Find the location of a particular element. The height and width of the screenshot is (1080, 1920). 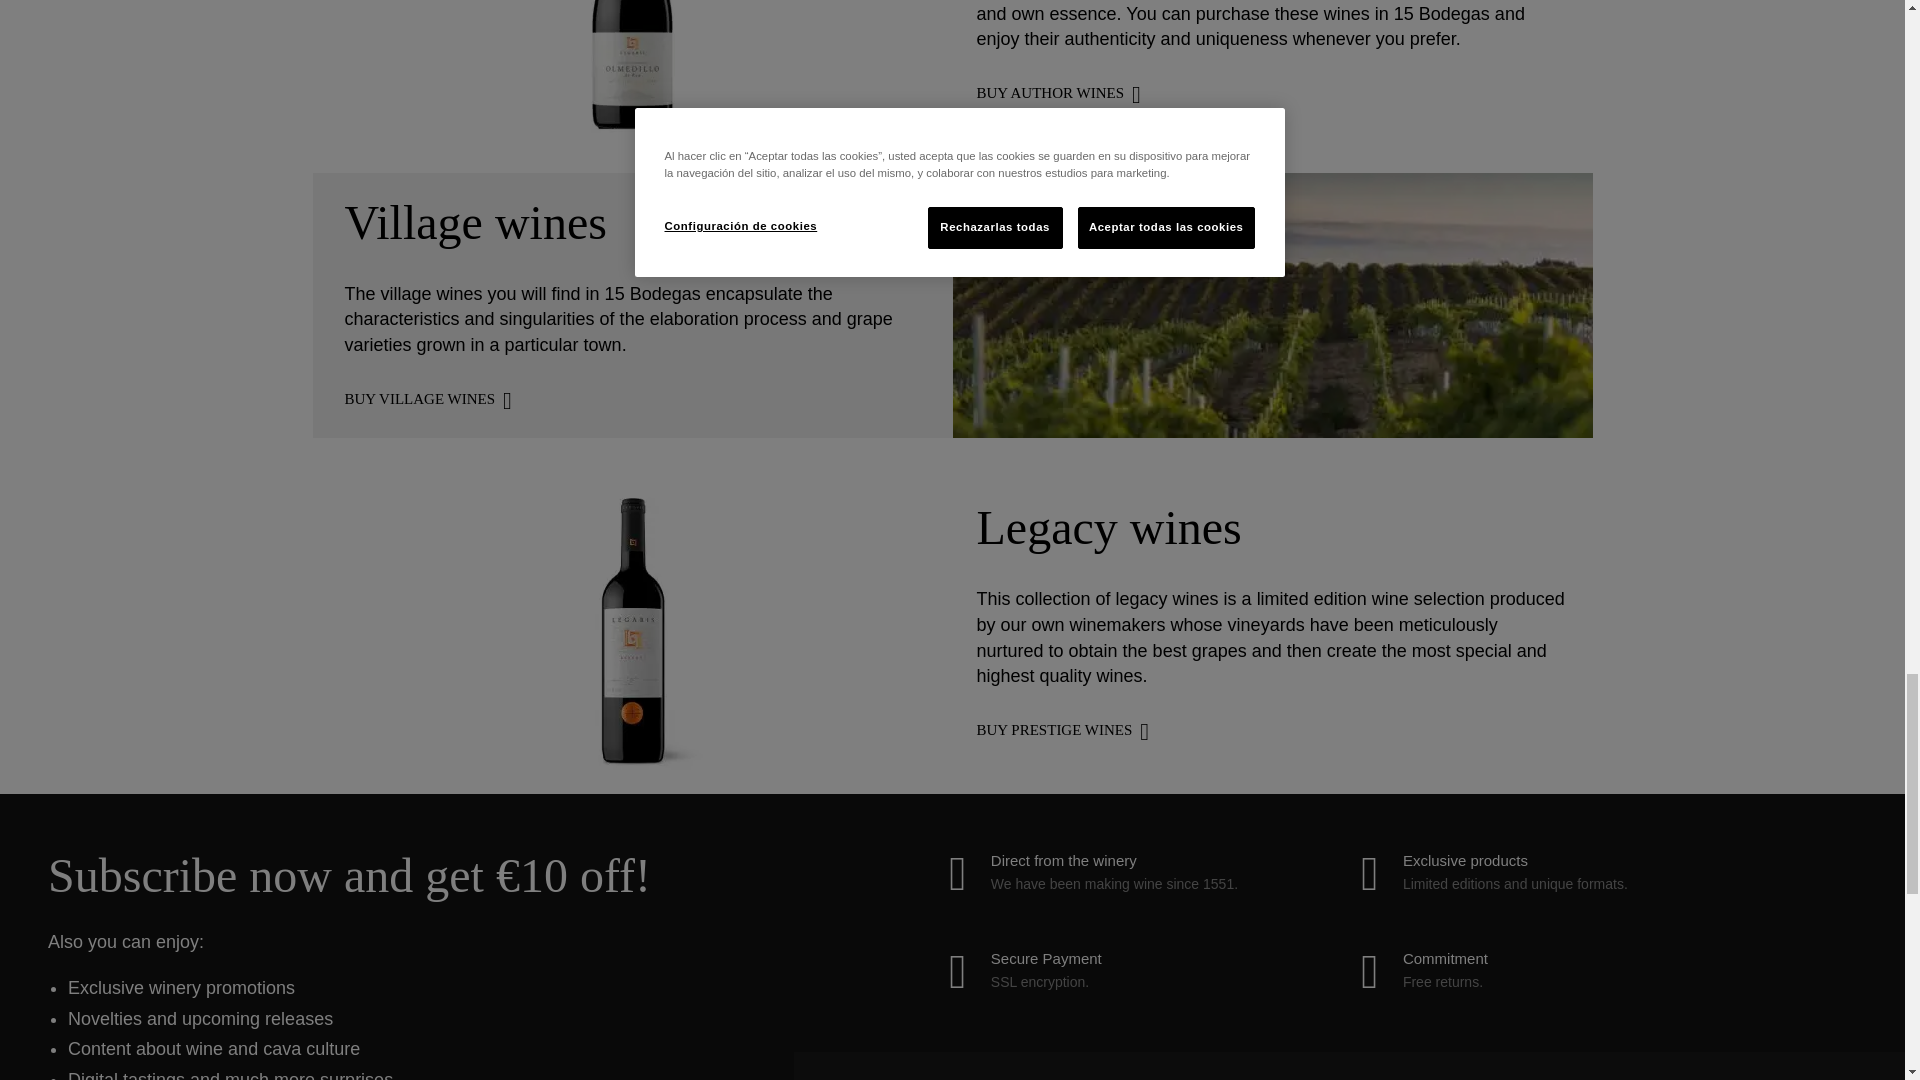

Olmedillo de Roa is located at coordinates (631, 66).